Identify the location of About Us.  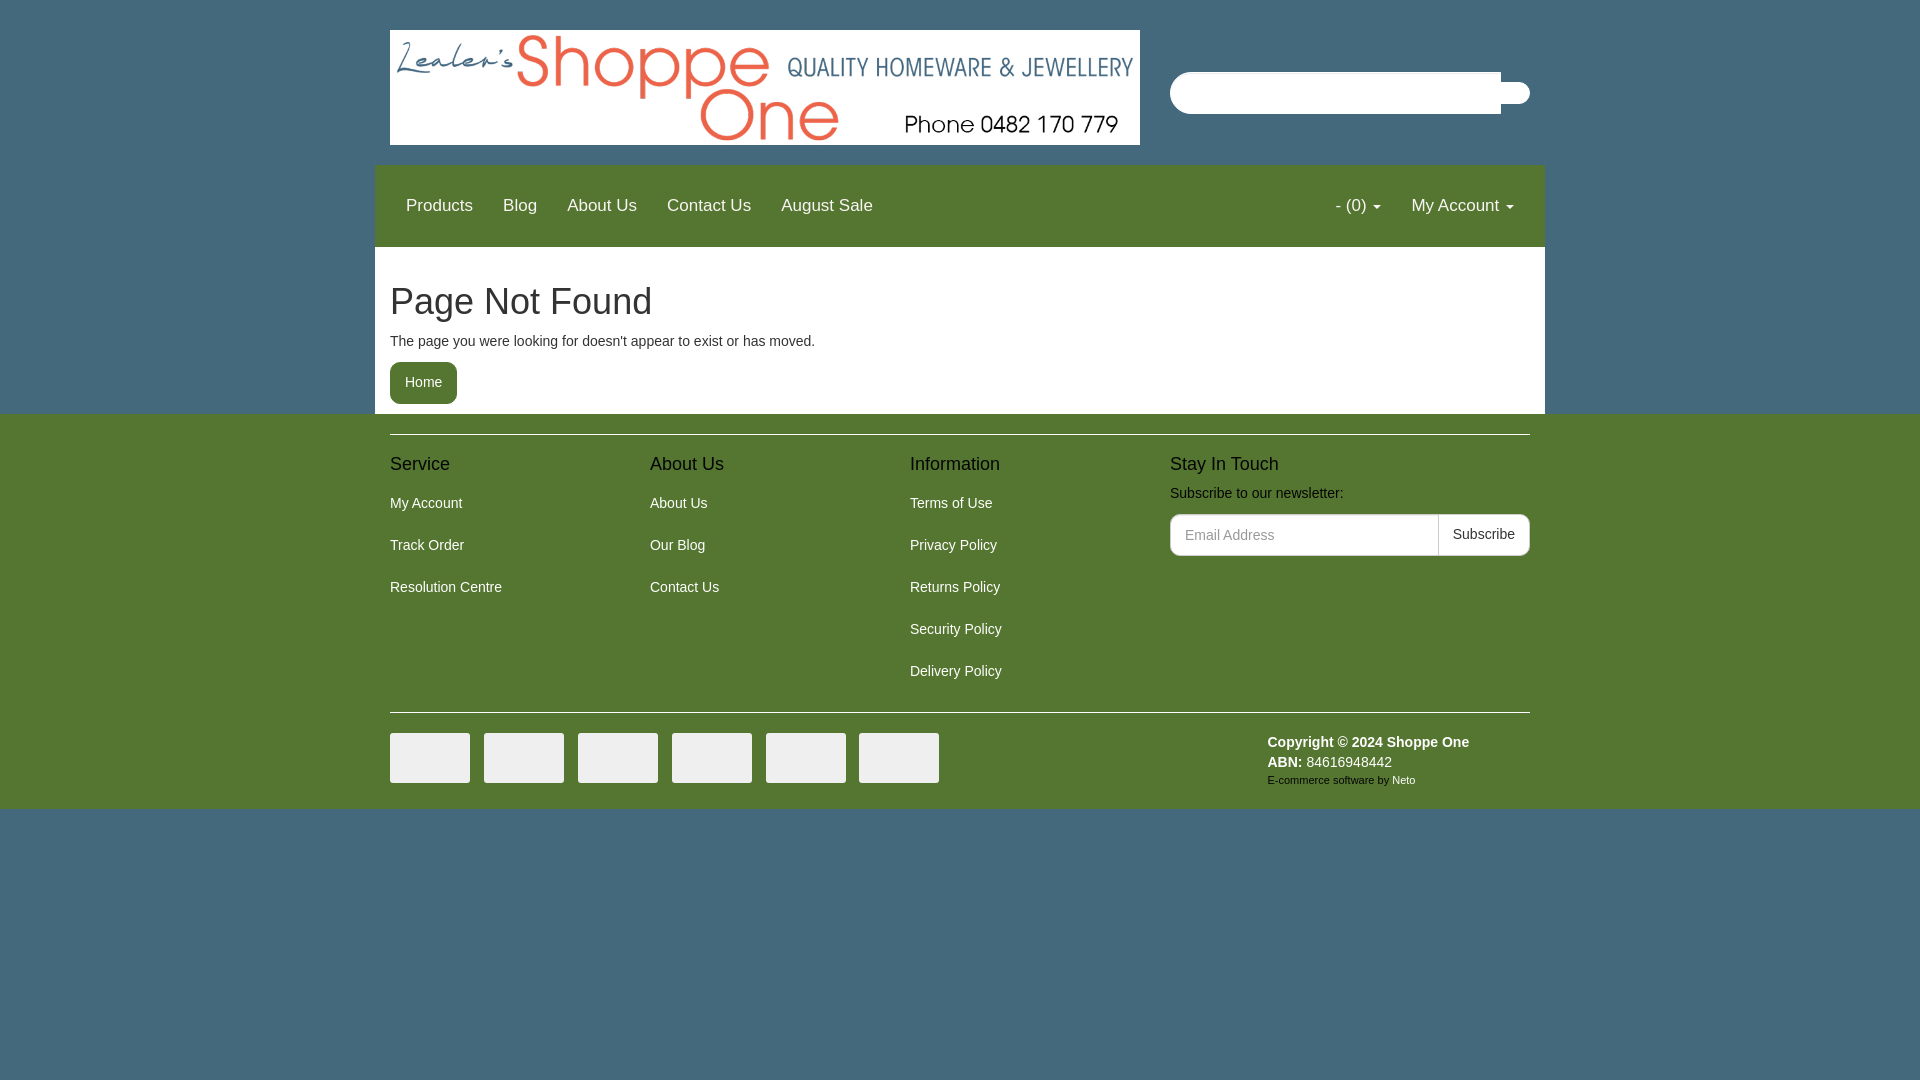
(602, 206).